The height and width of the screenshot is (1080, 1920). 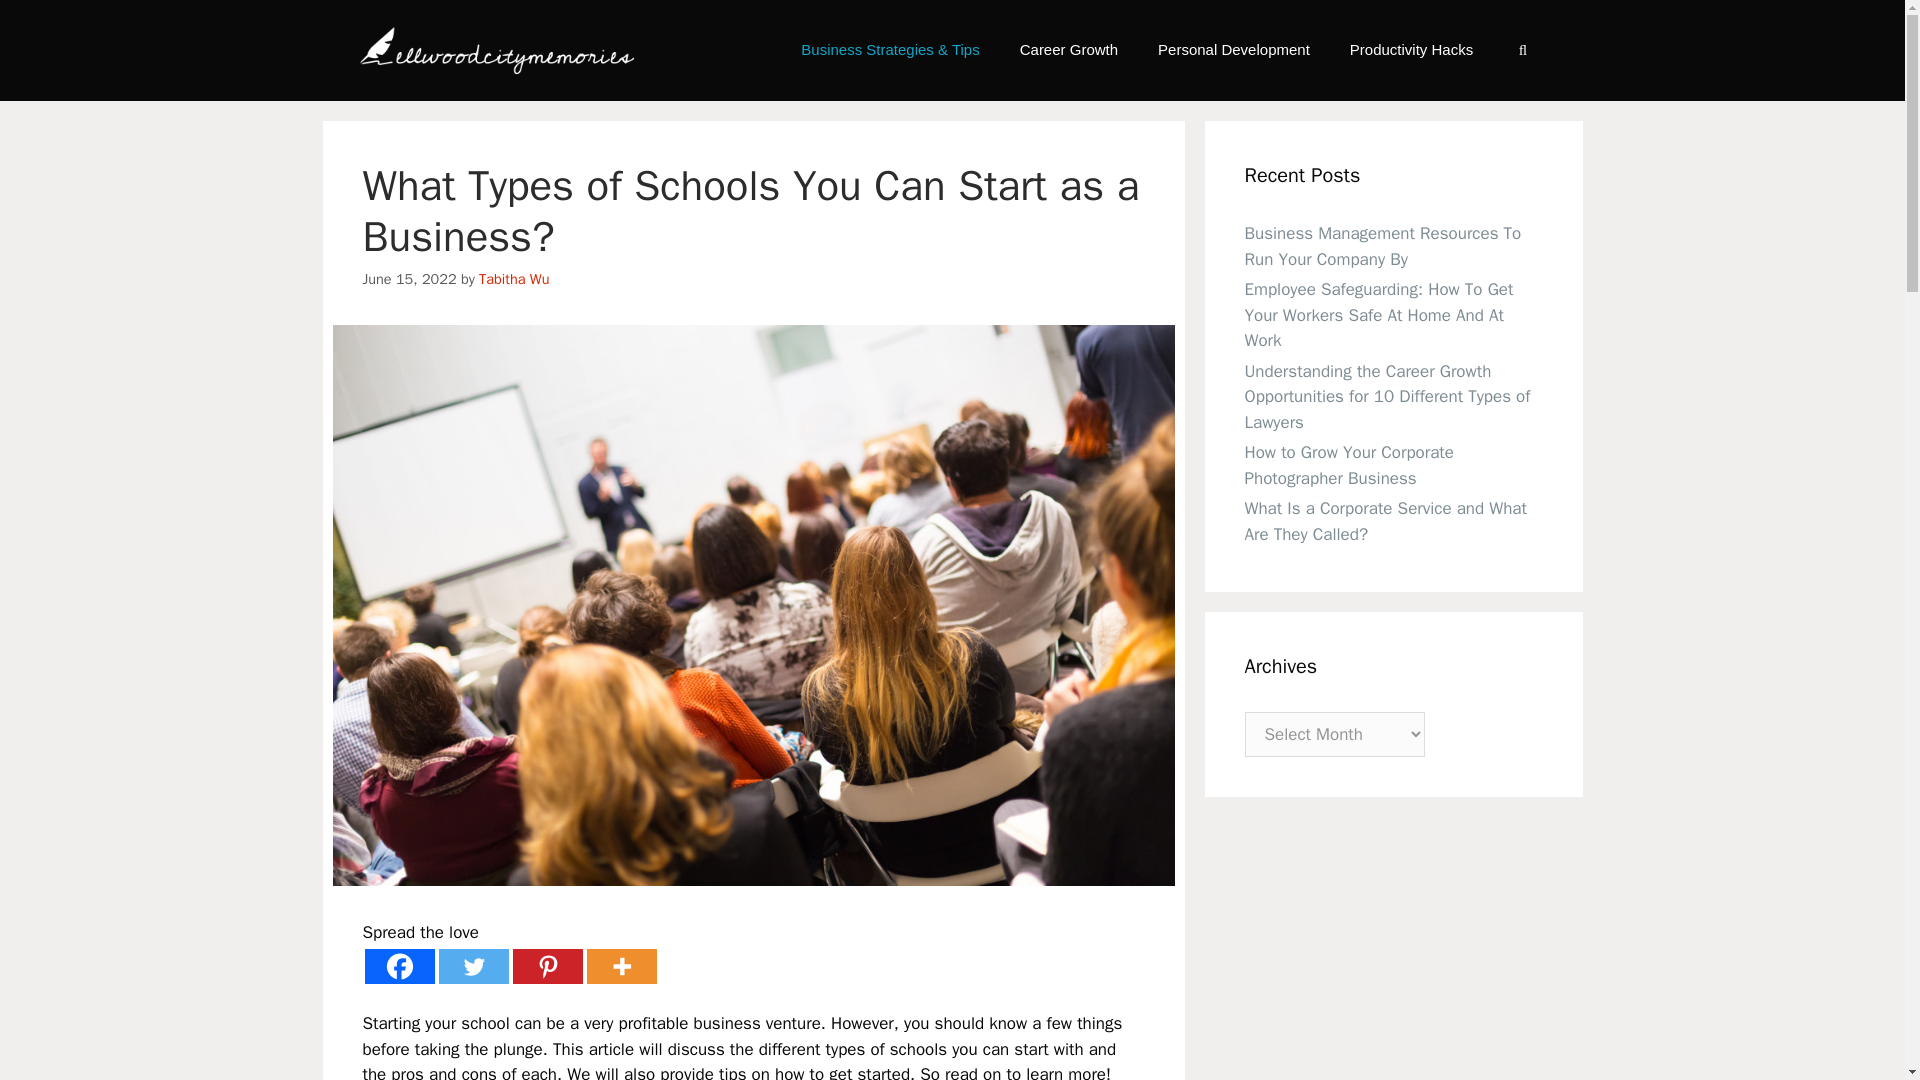 I want to click on What Is a Corporate Service and What Are They Called?, so click(x=1385, y=521).